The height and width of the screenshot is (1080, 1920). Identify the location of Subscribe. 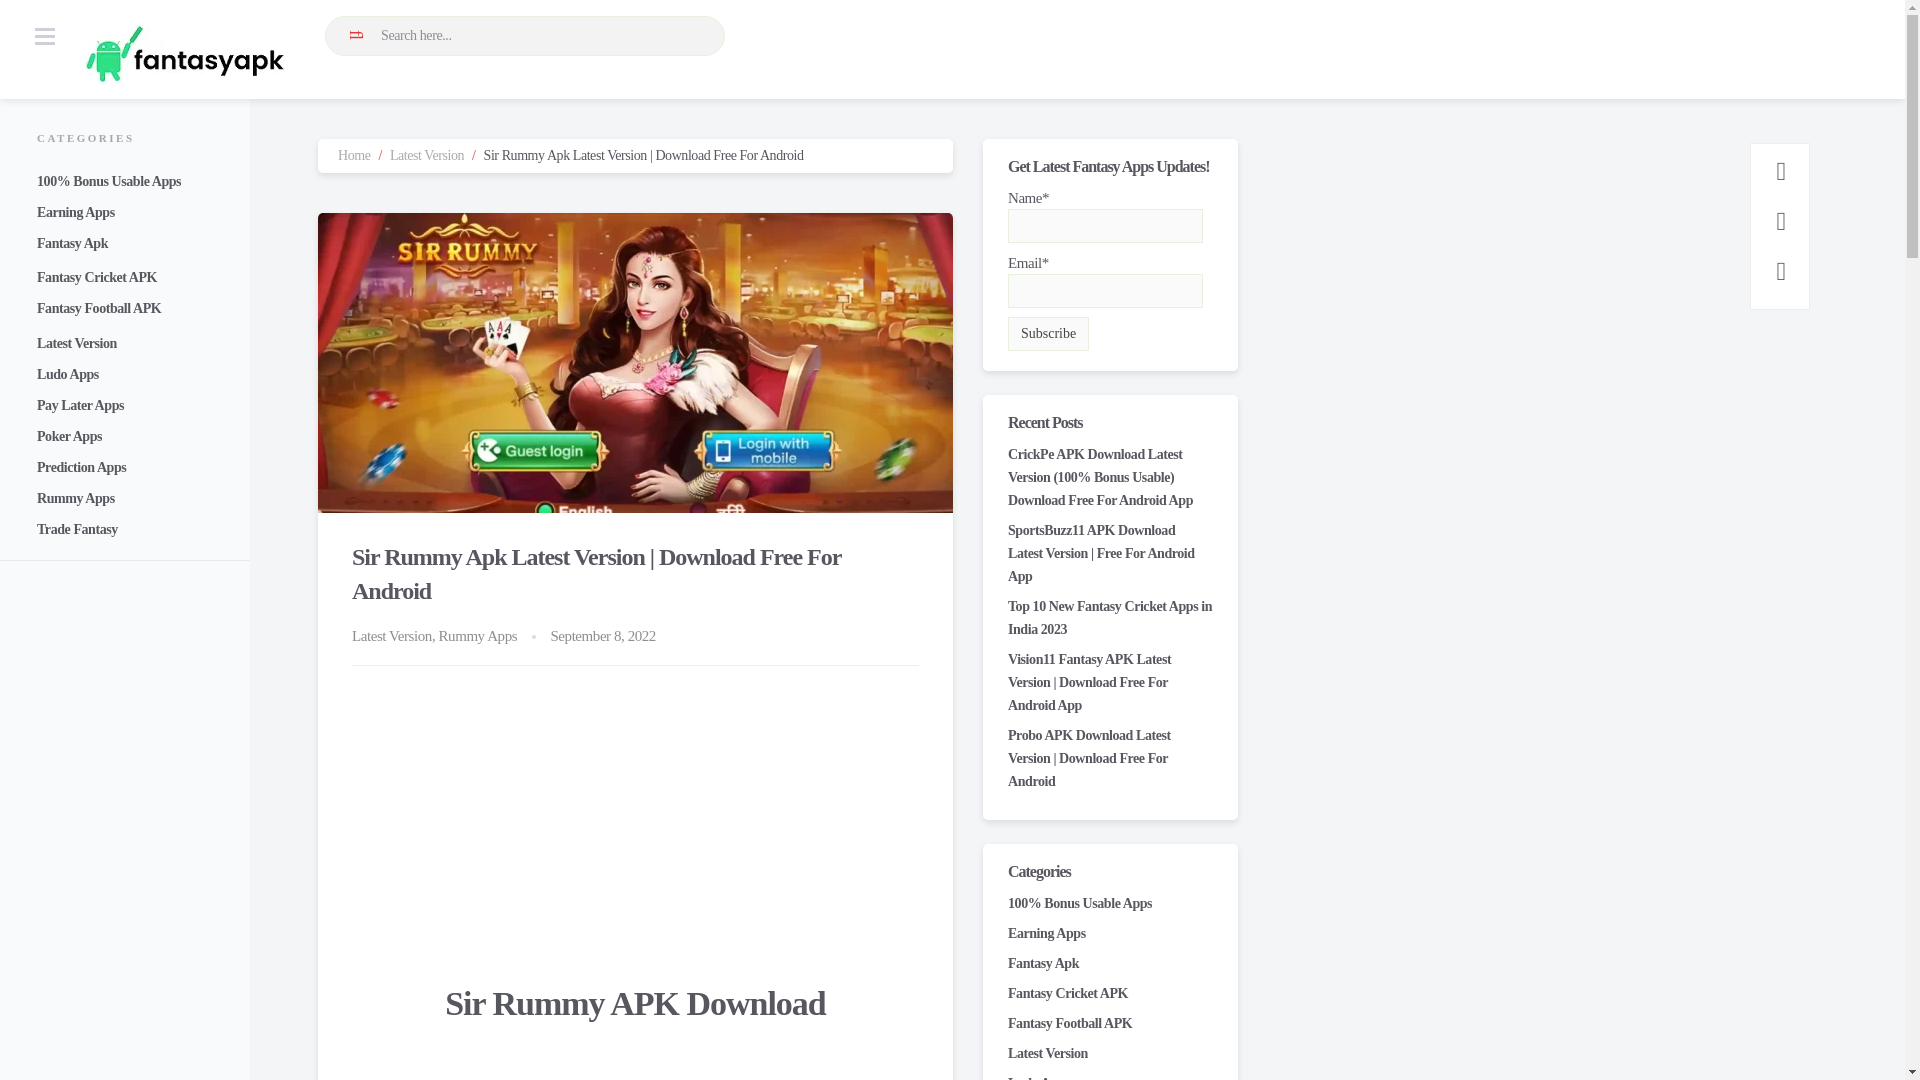
(1048, 334).